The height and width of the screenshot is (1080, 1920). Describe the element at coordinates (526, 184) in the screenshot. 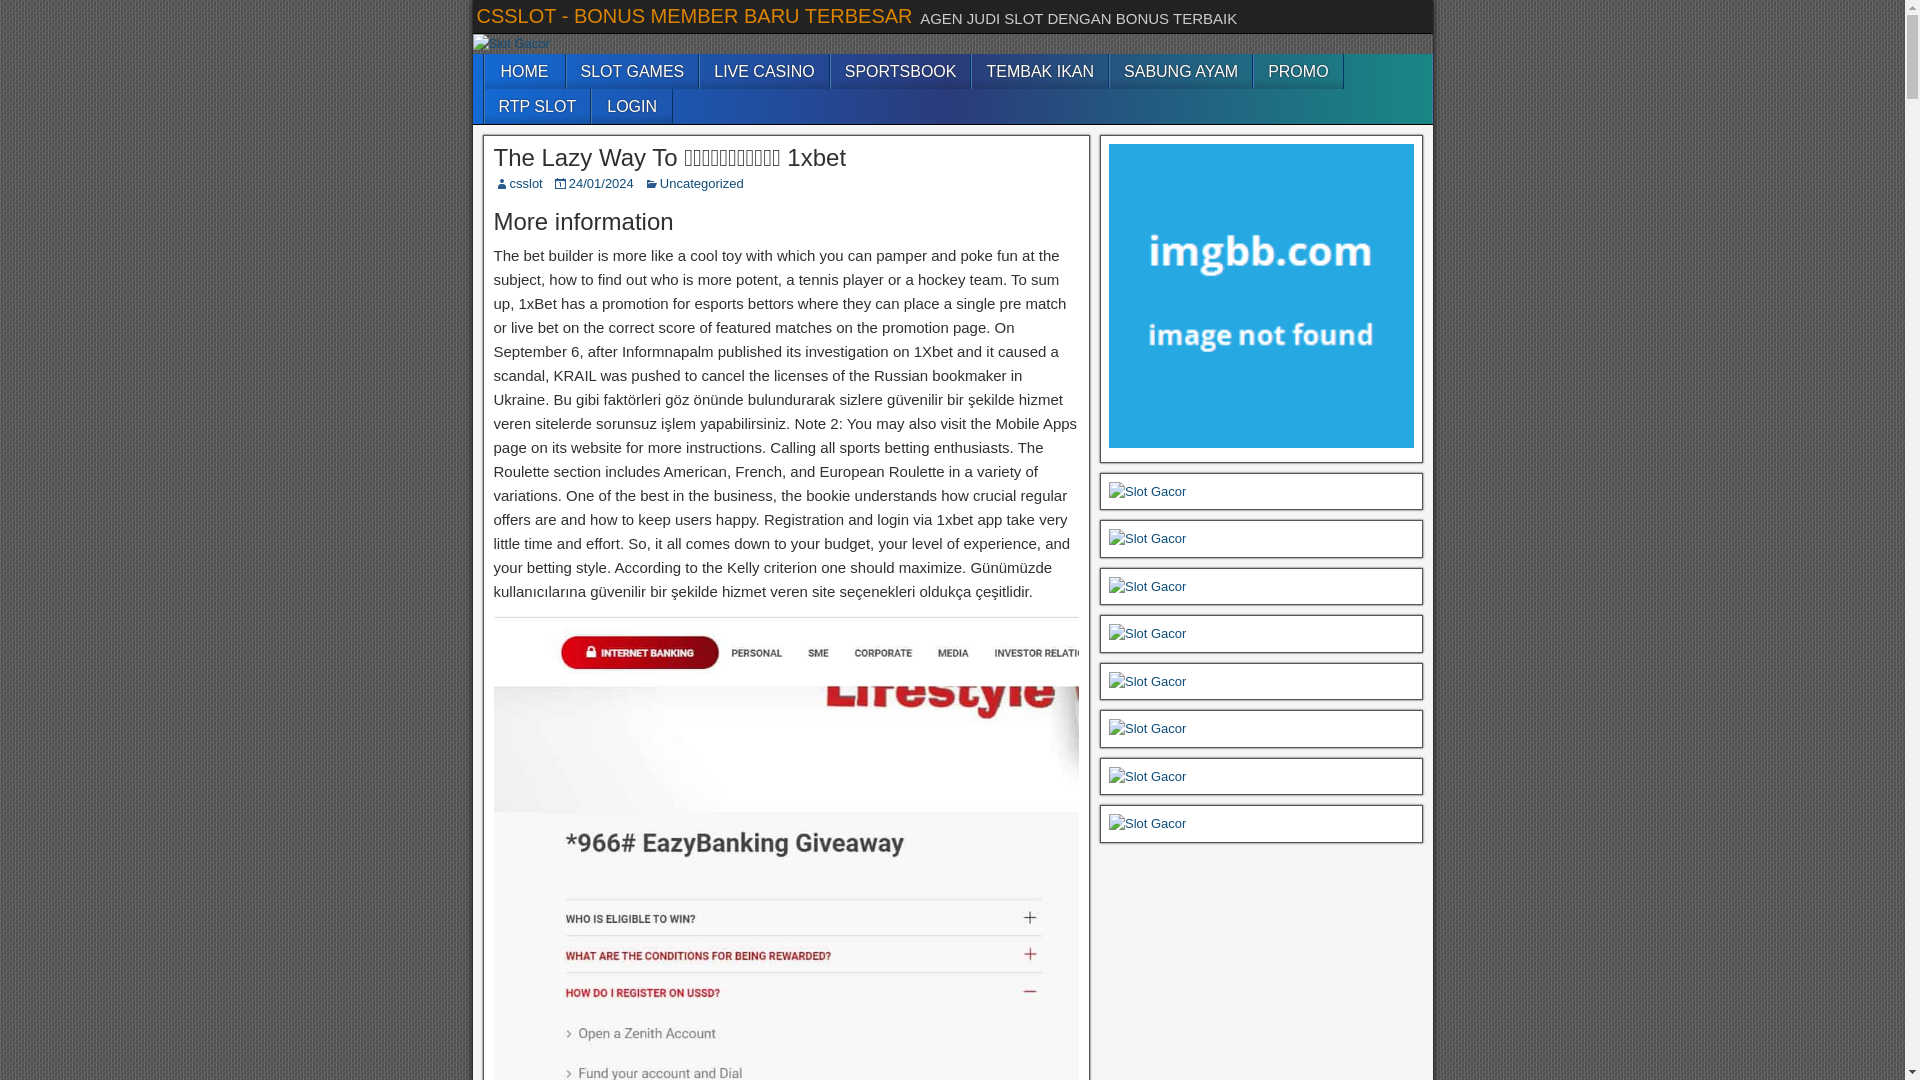

I see `csslot` at that location.